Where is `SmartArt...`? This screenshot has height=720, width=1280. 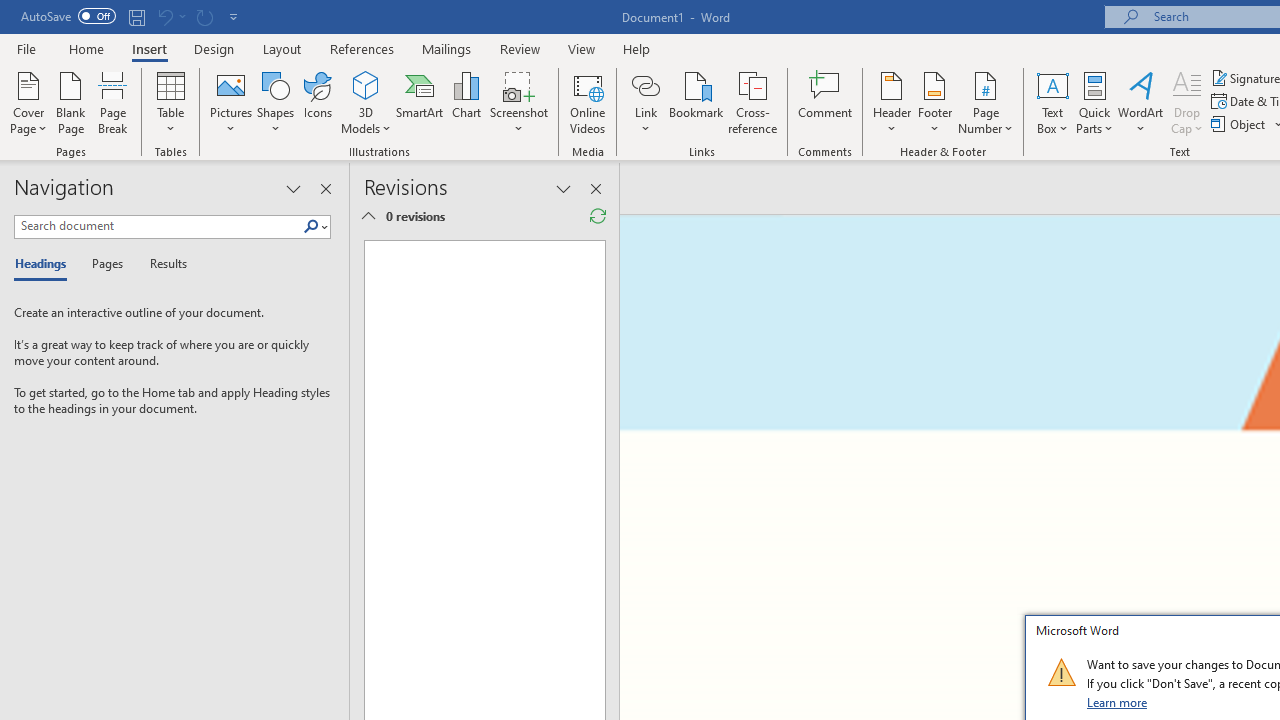
SmartArt... is located at coordinates (420, 102).